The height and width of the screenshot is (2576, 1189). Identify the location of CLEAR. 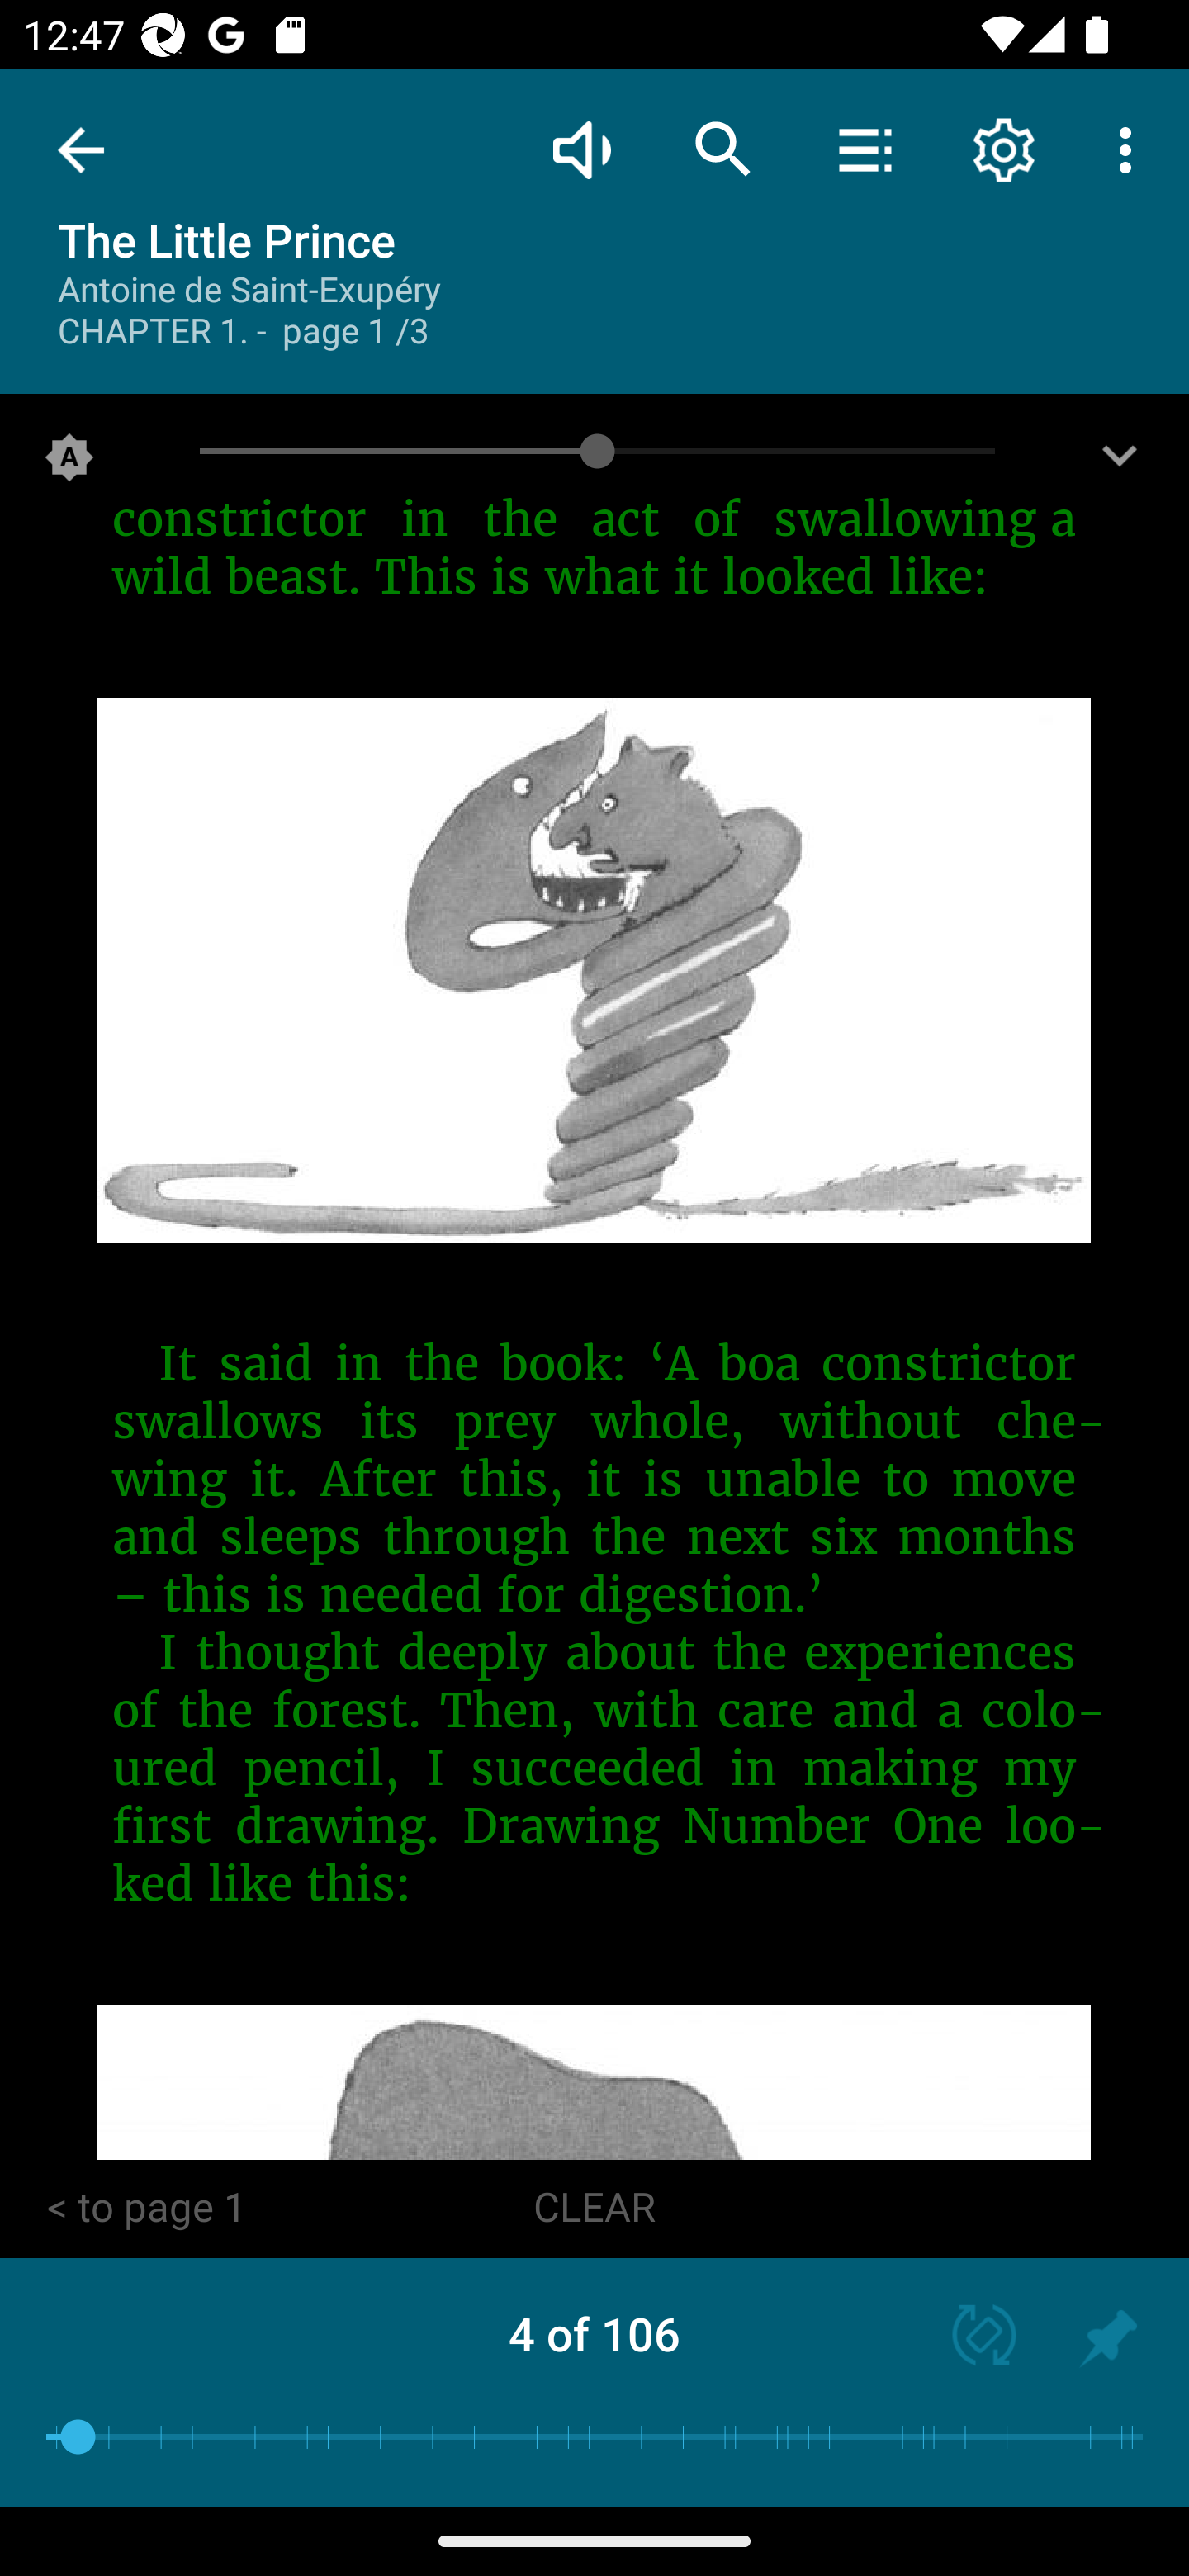
(594, 2209).